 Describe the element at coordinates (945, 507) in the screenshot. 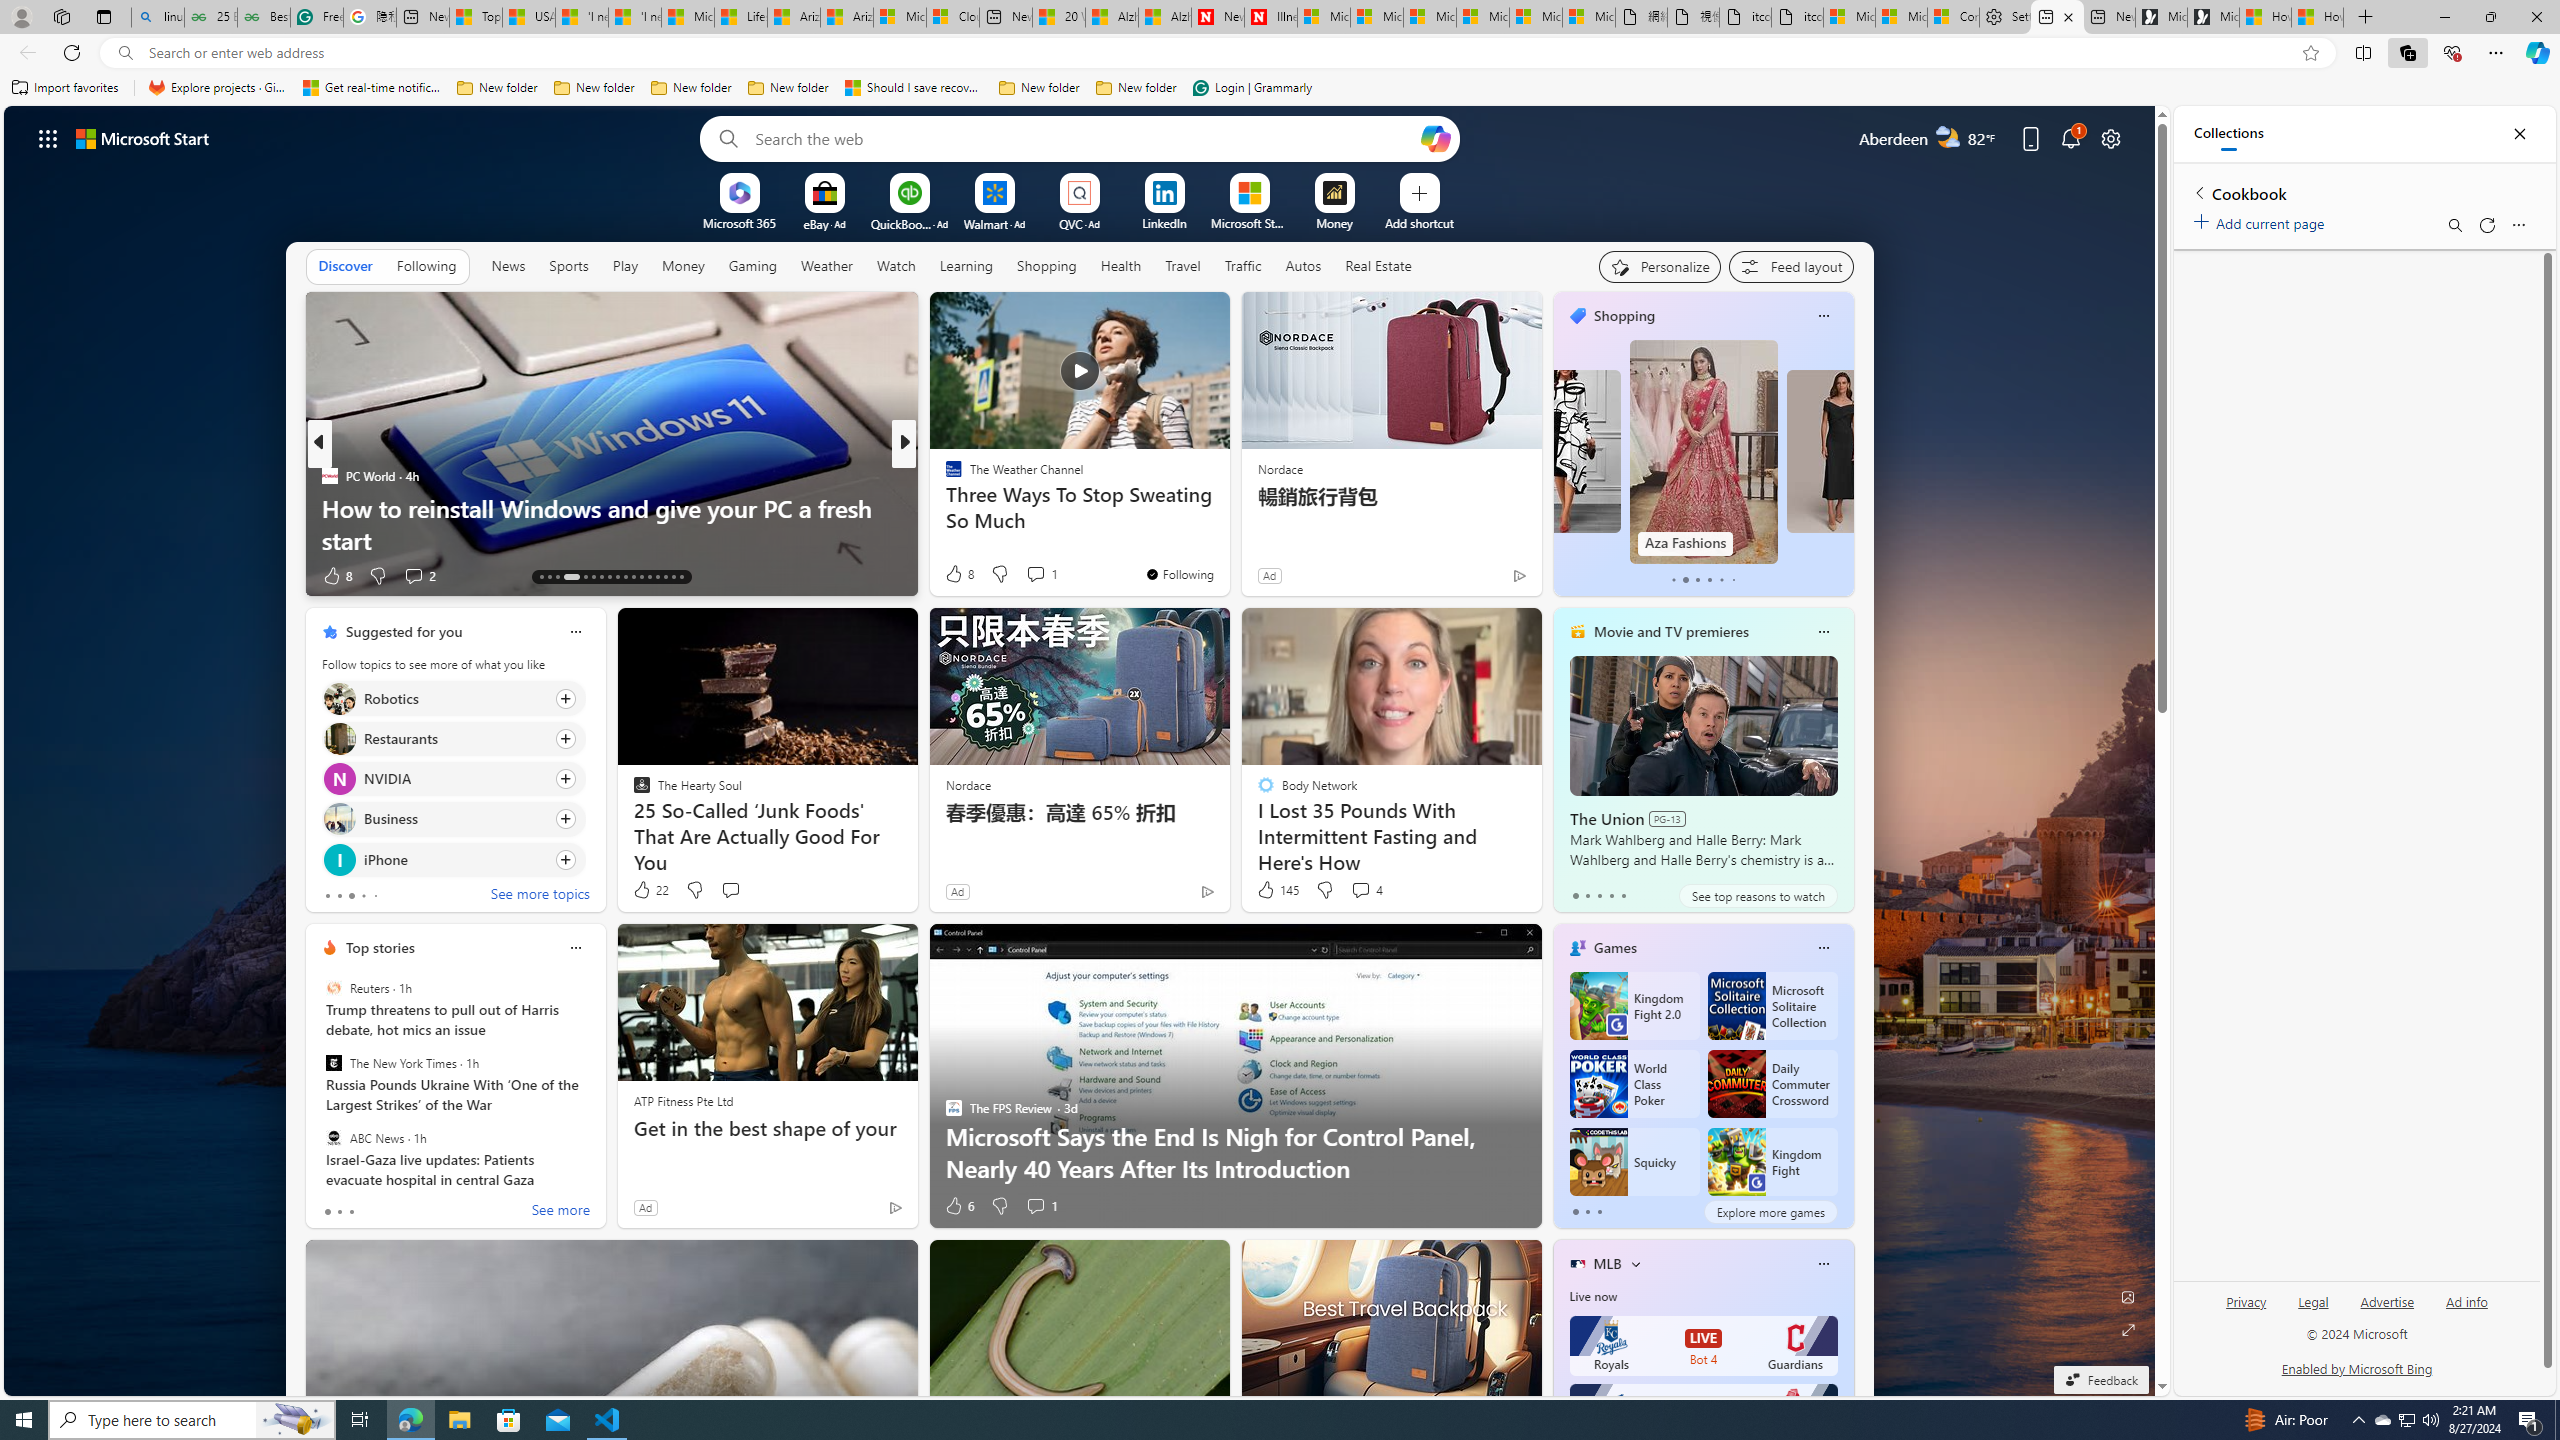

I see `Cheapism` at that location.